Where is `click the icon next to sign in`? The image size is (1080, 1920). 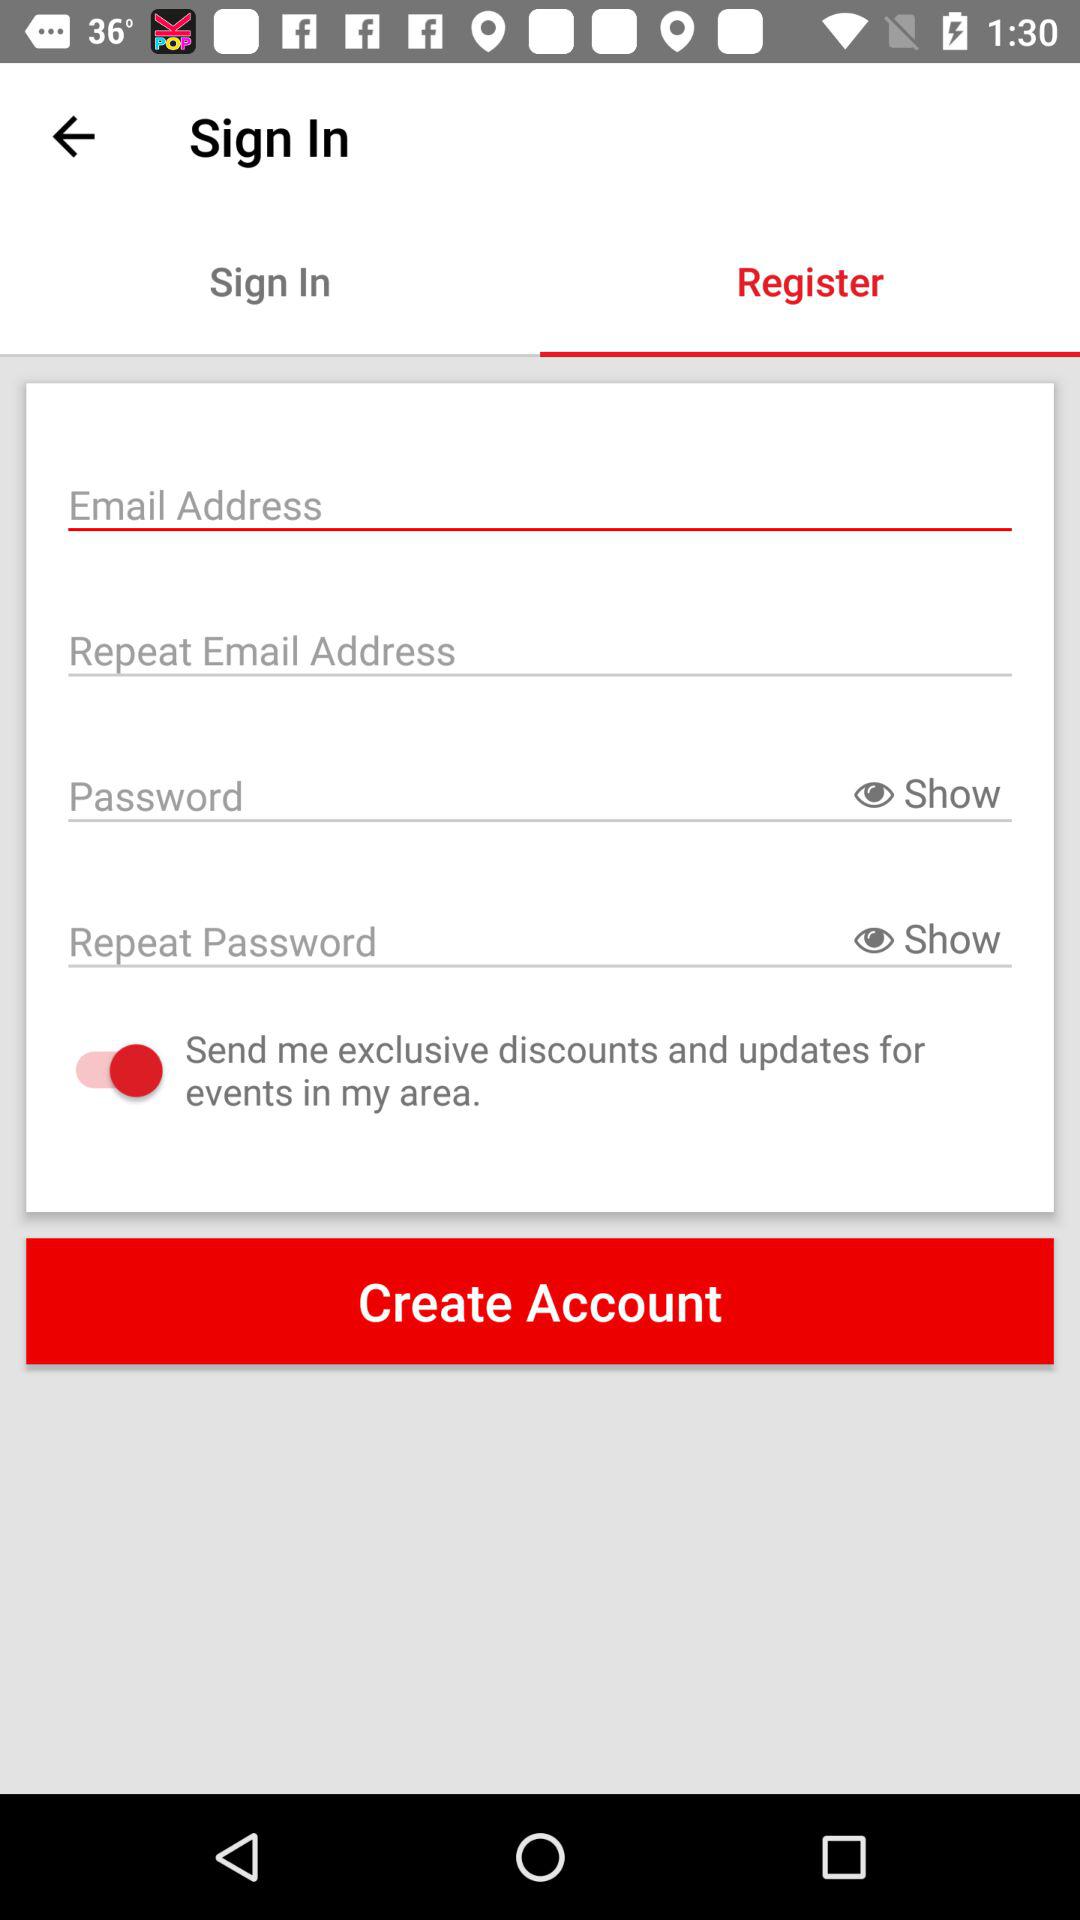 click the icon next to sign in is located at coordinates (73, 136).